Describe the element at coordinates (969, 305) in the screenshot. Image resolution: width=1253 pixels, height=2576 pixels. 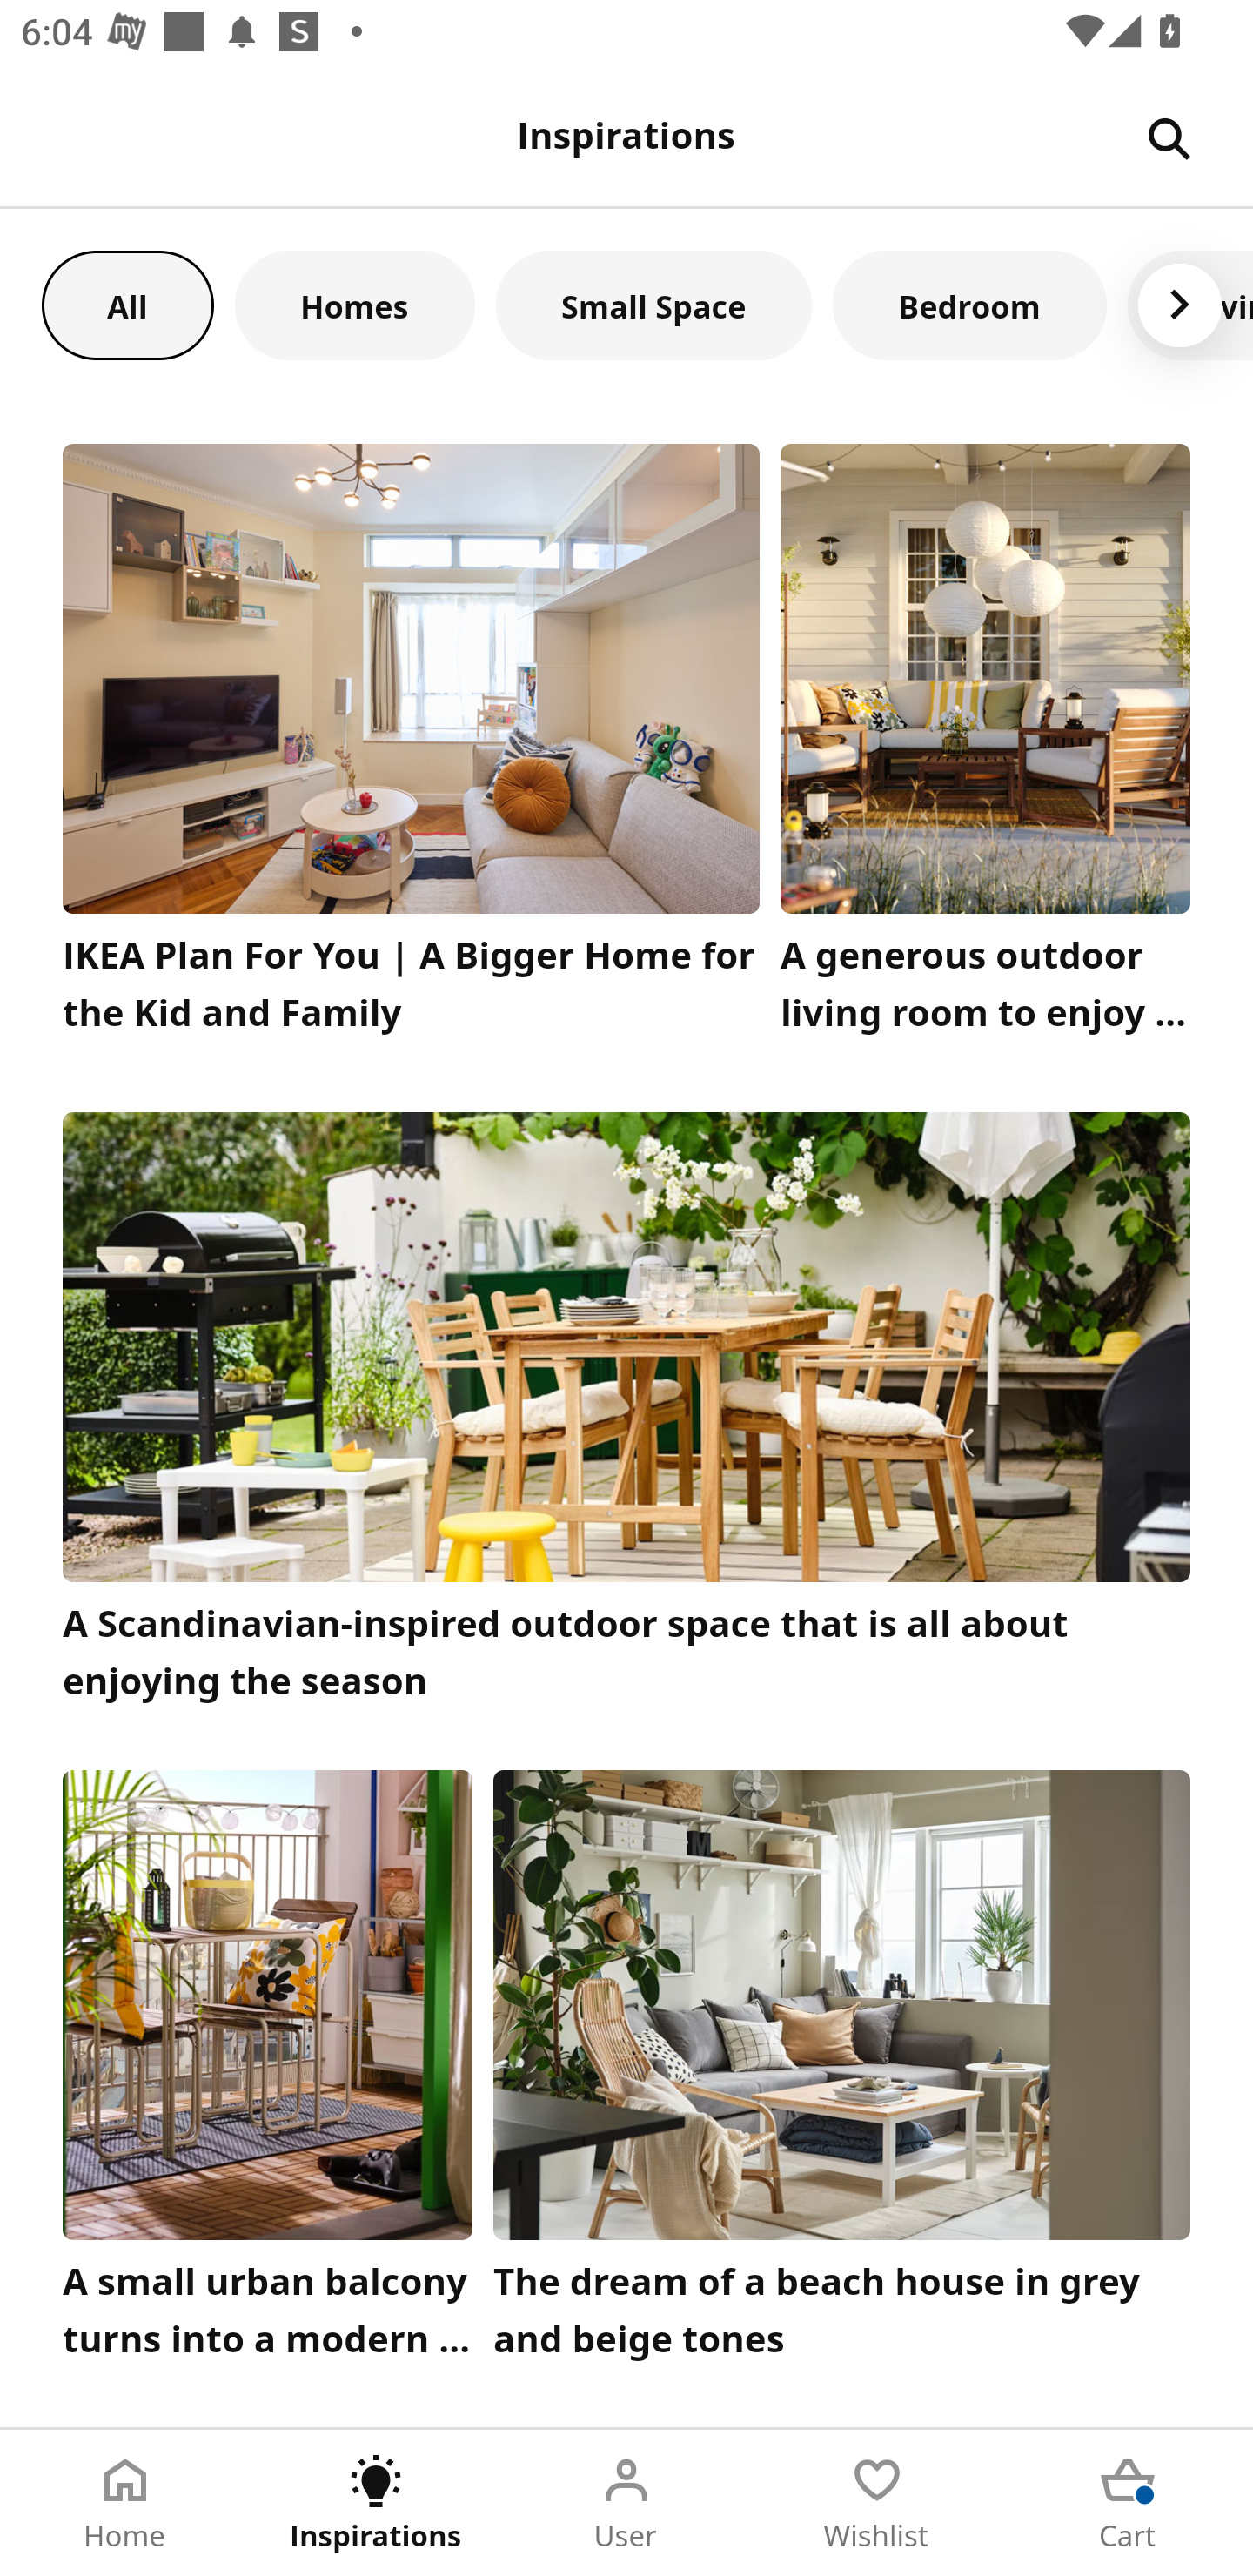
I see `Bedroom` at that location.